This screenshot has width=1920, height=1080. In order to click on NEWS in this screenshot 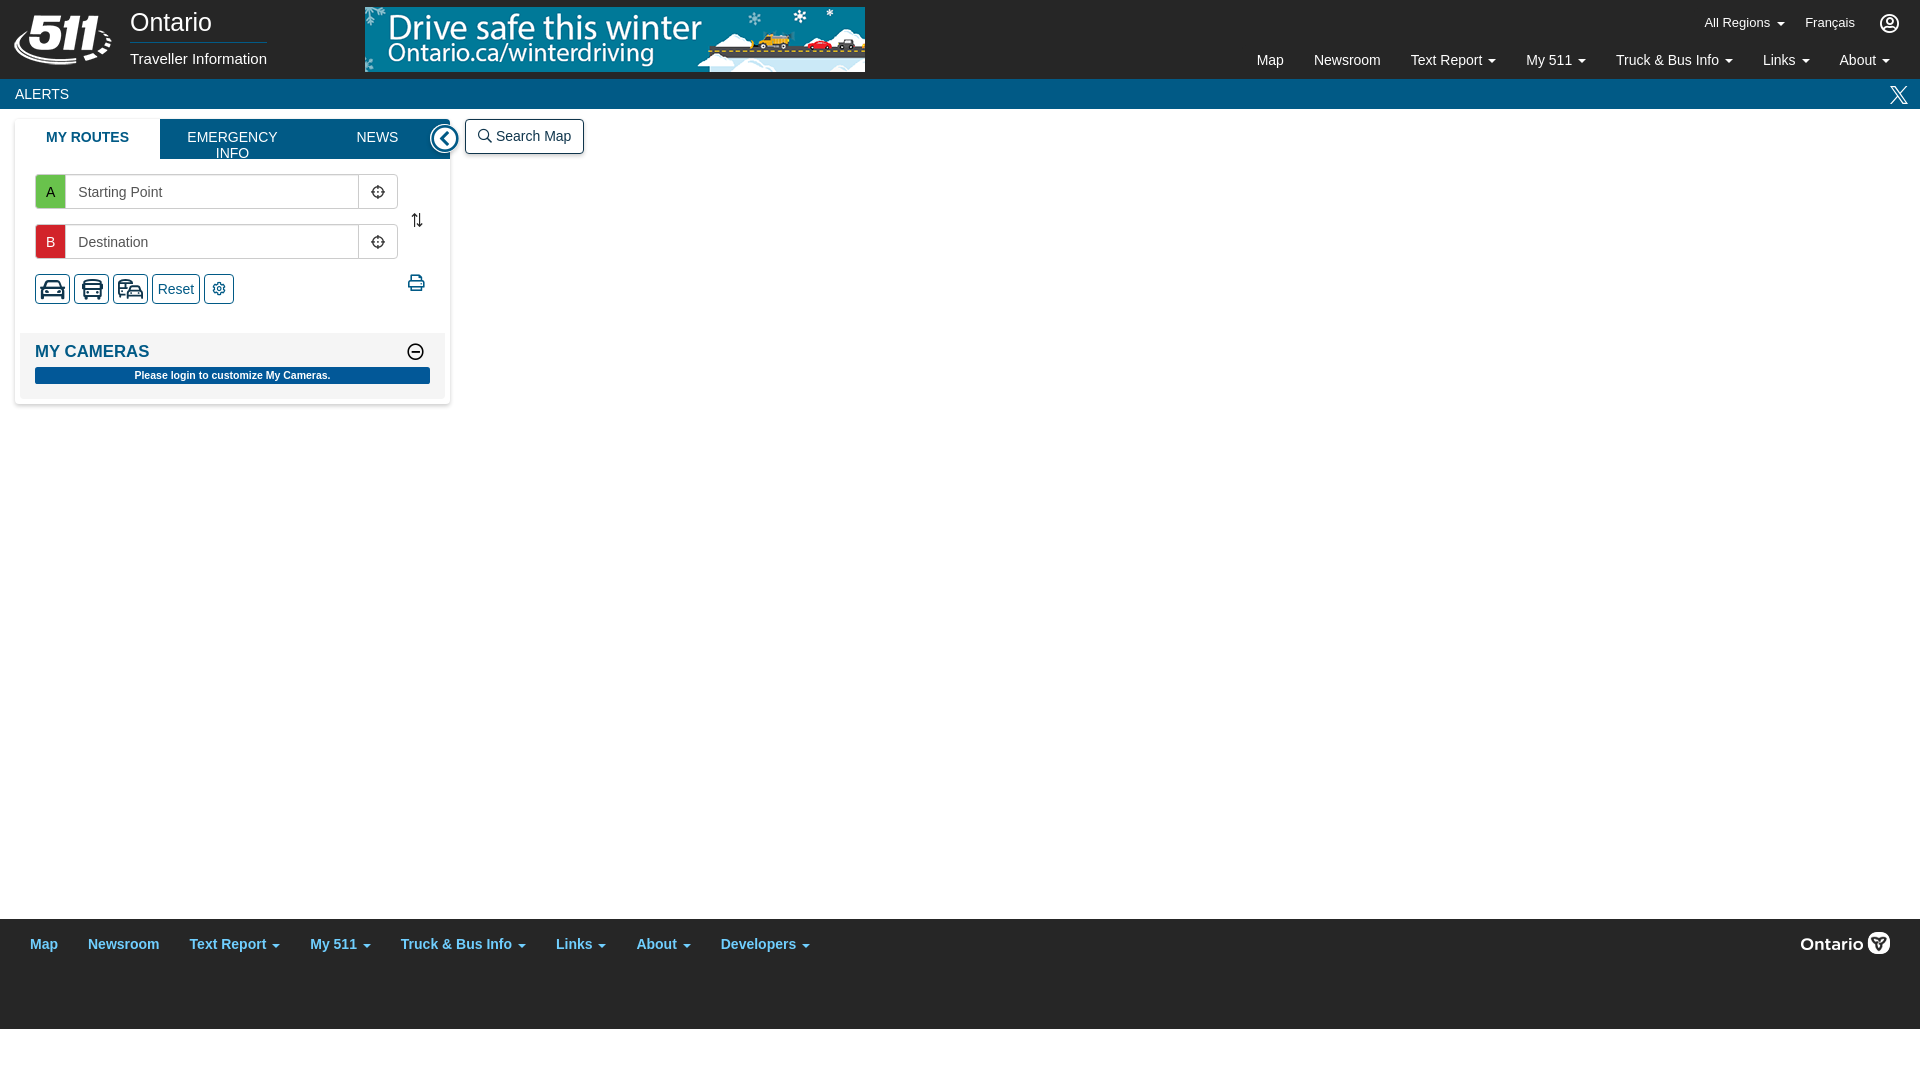, I will do `click(378, 139)`.